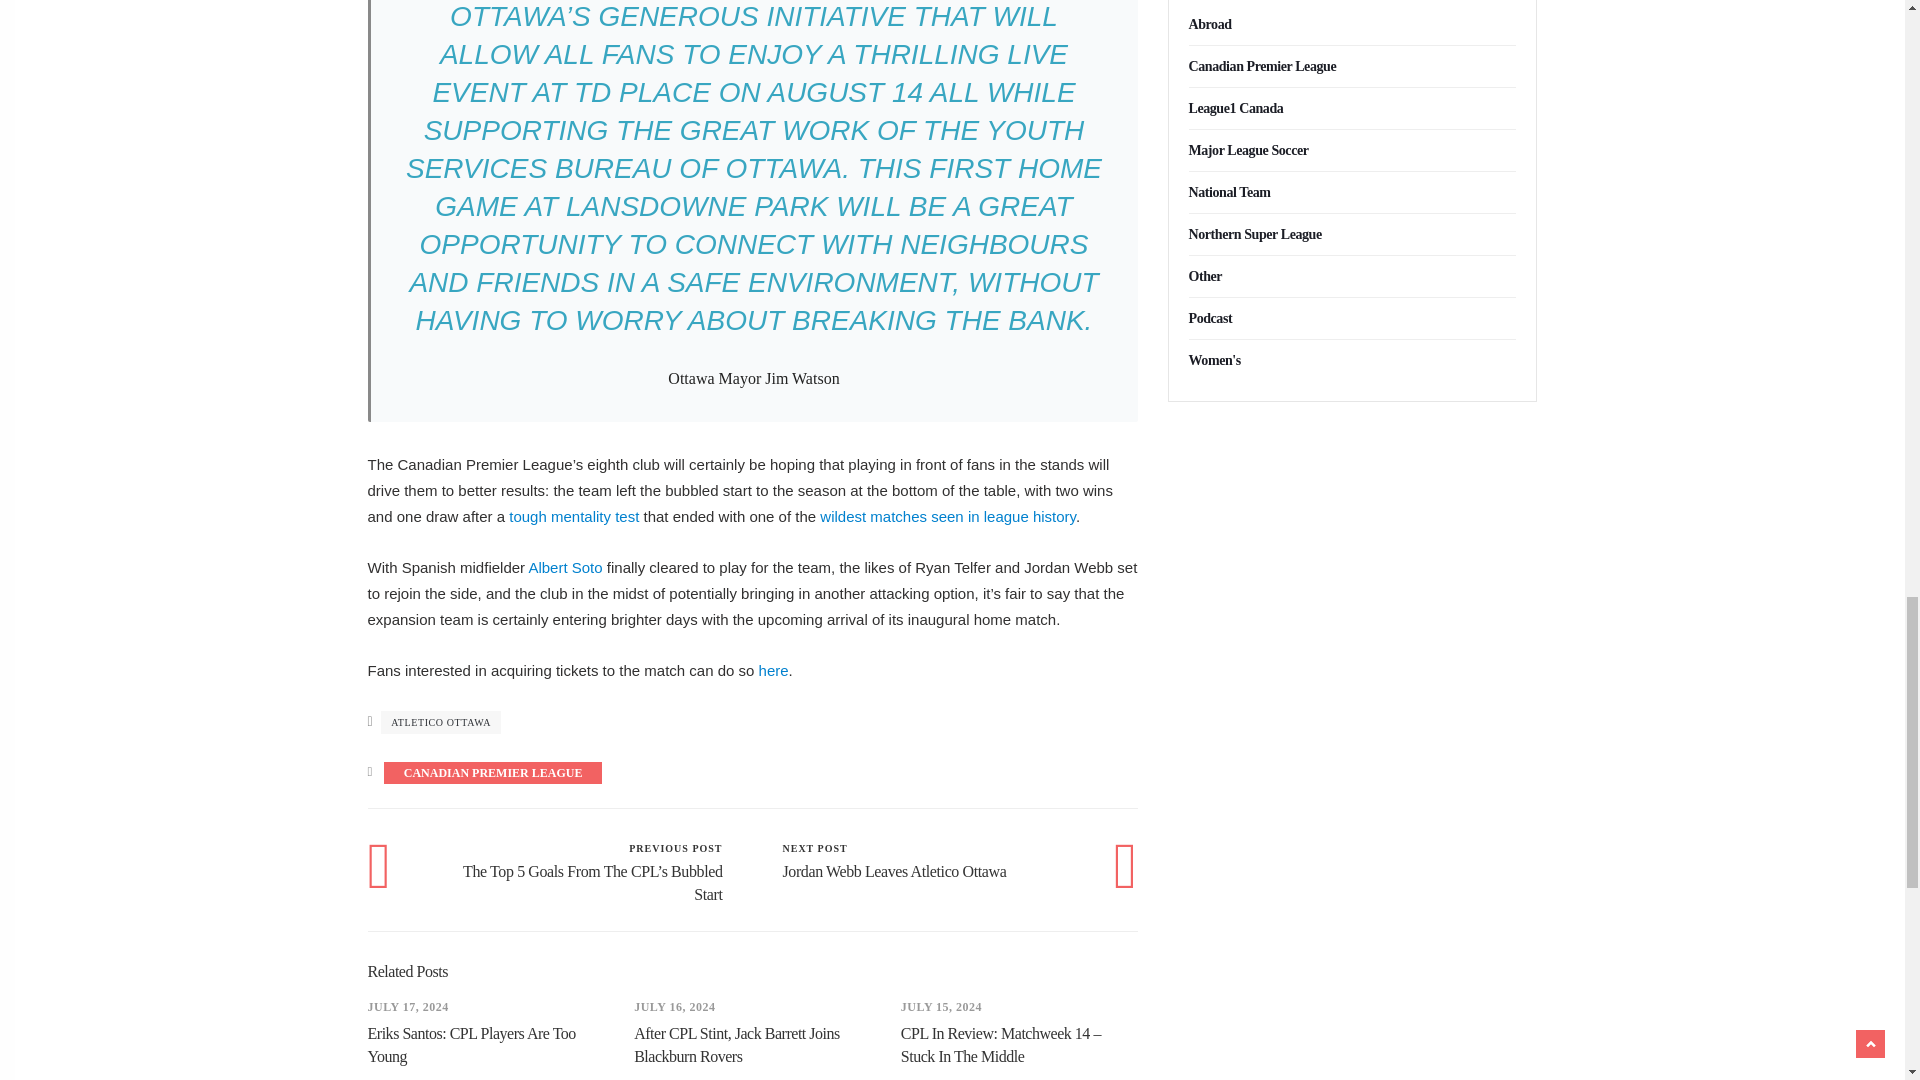 This screenshot has width=1920, height=1080. What do you see at coordinates (440, 722) in the screenshot?
I see `ATLETICO OTTAWA` at bounding box center [440, 722].